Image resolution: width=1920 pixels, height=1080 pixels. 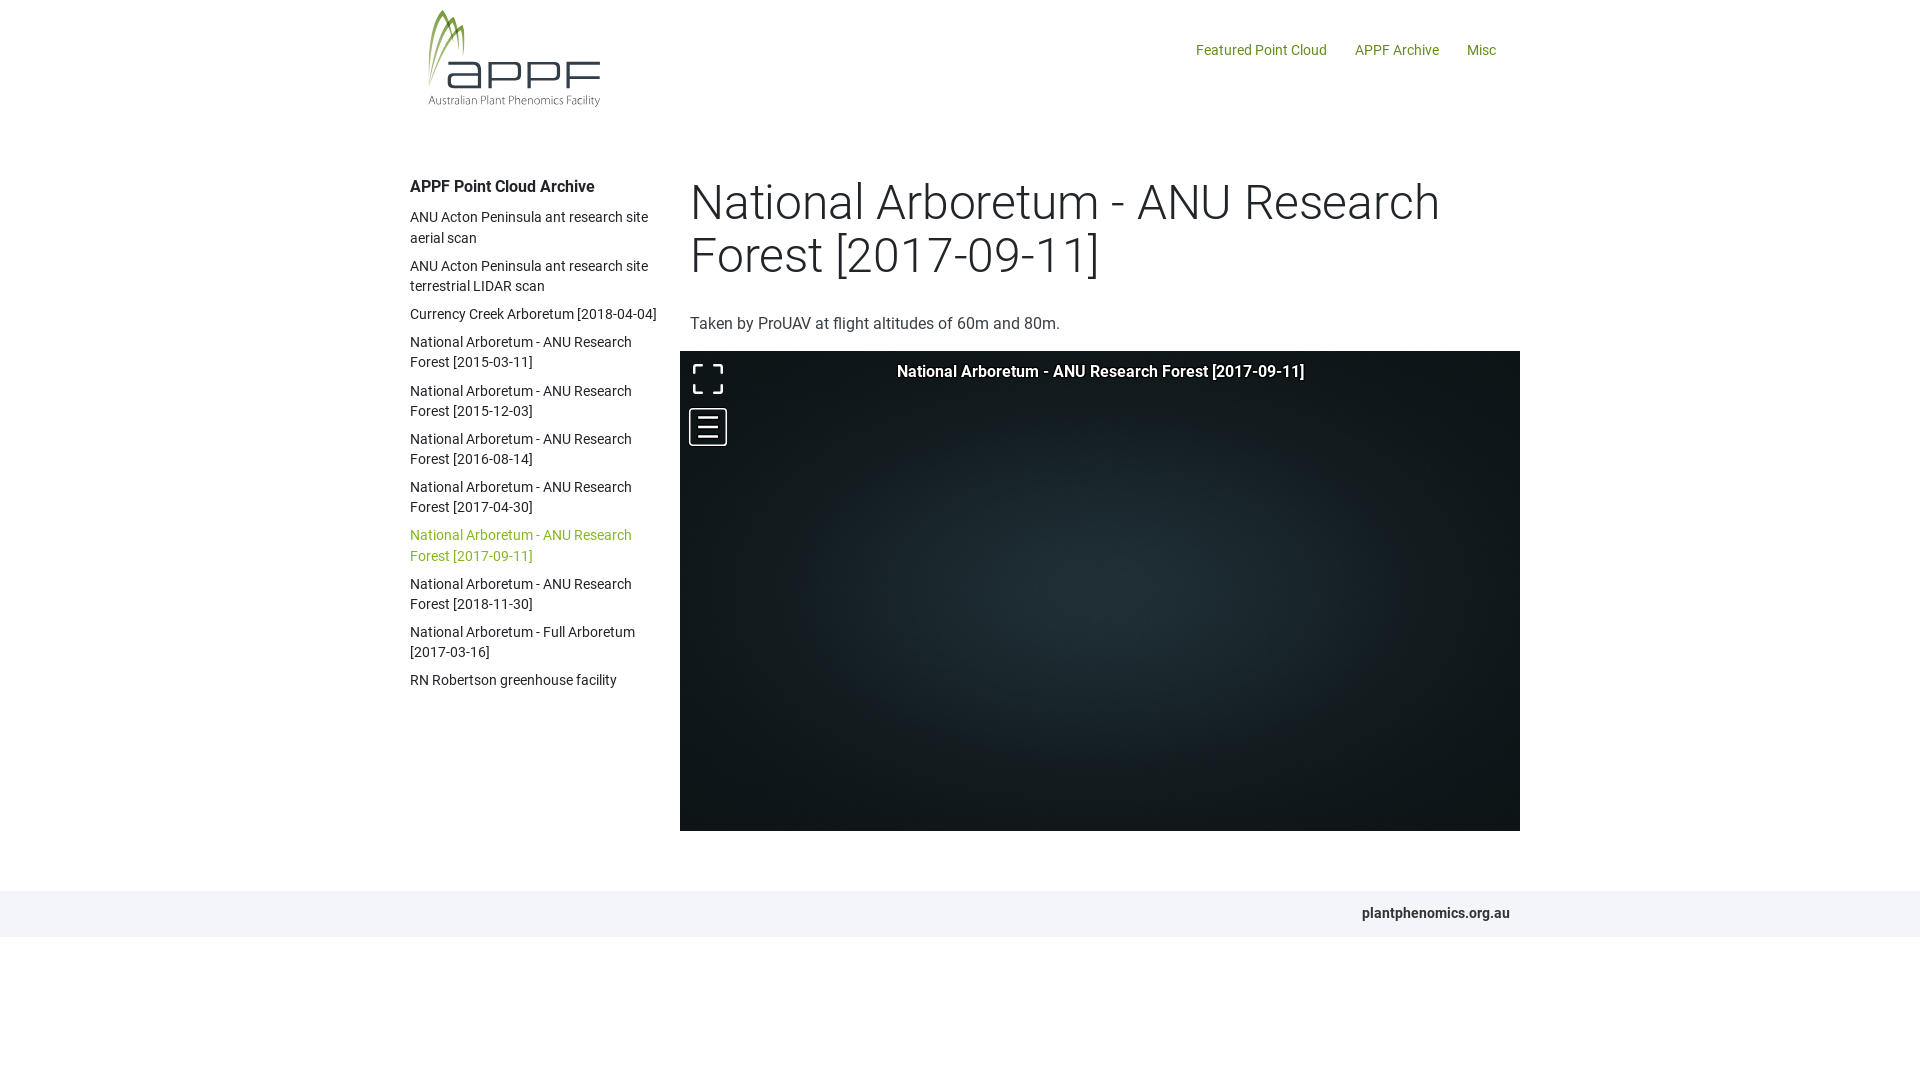 What do you see at coordinates (1436, 913) in the screenshot?
I see `plantphenomics.org.au` at bounding box center [1436, 913].